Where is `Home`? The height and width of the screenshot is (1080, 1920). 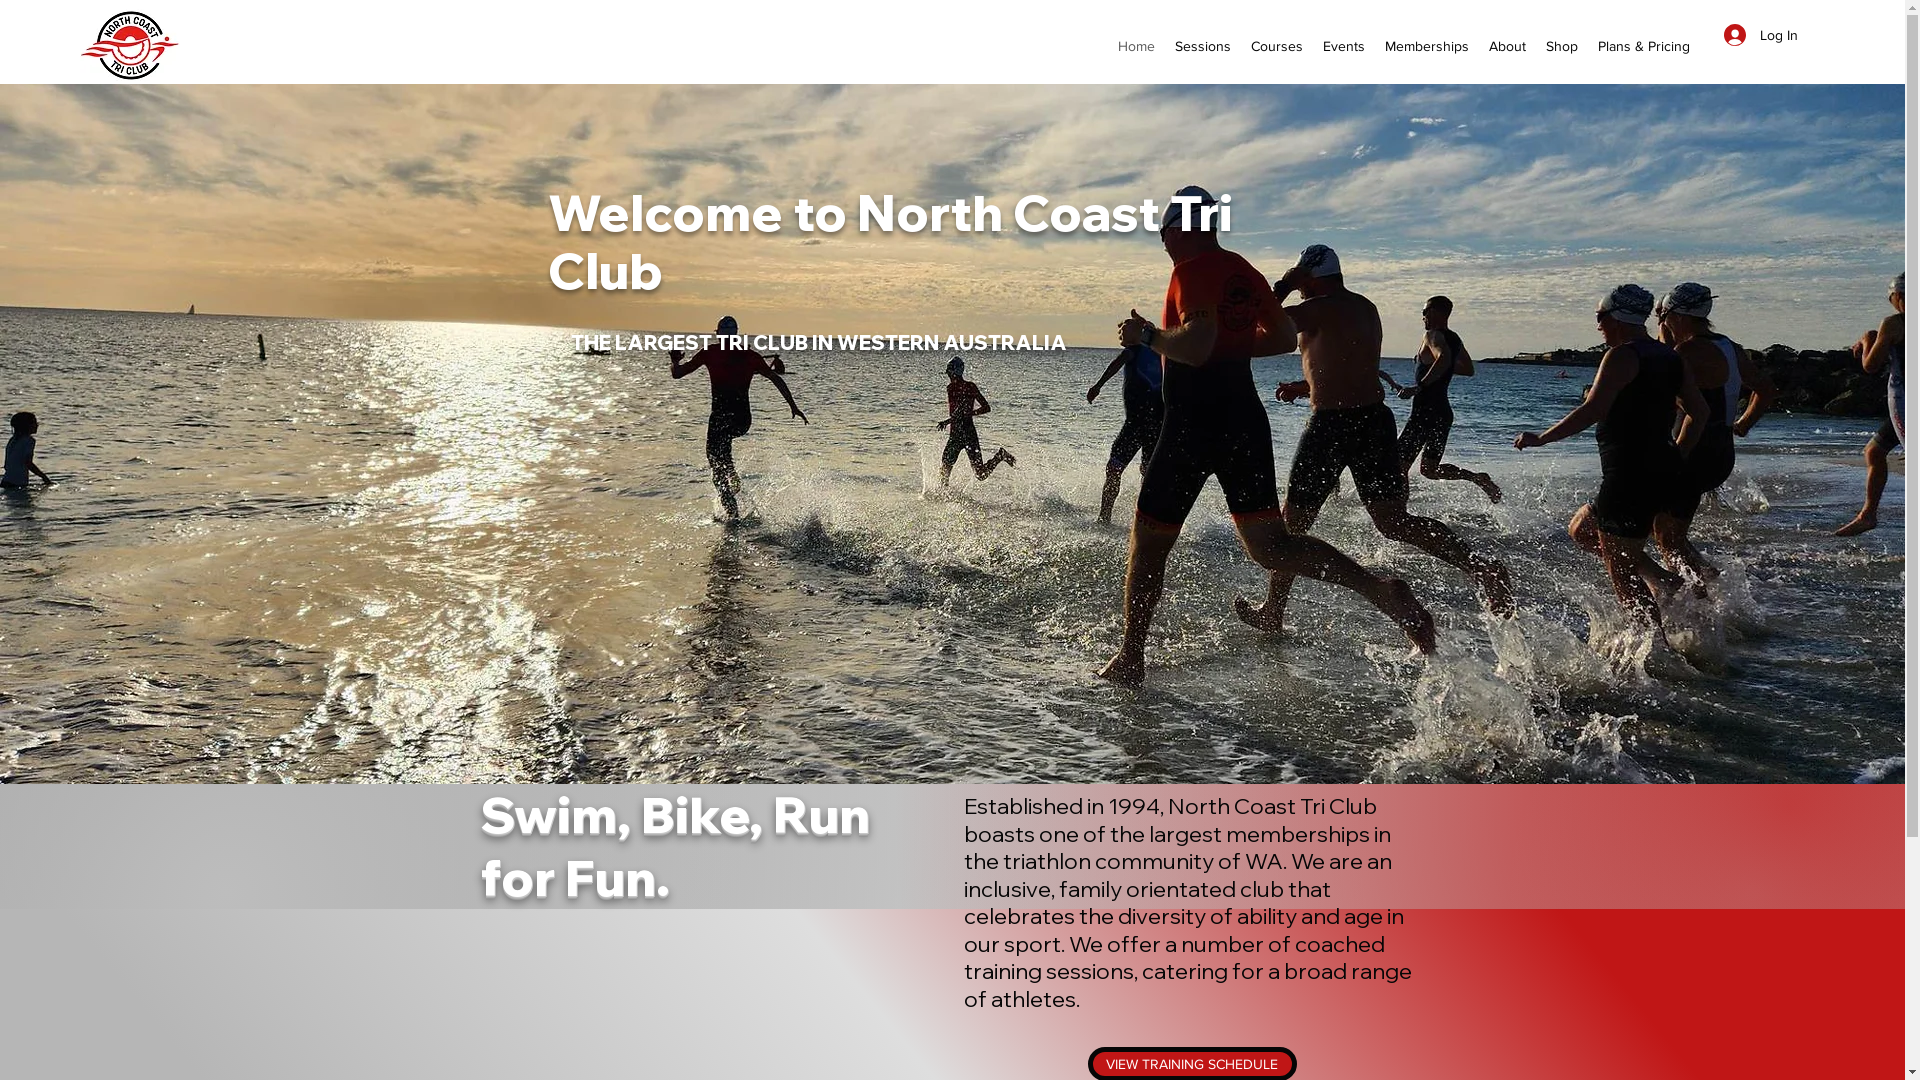 Home is located at coordinates (1136, 46).